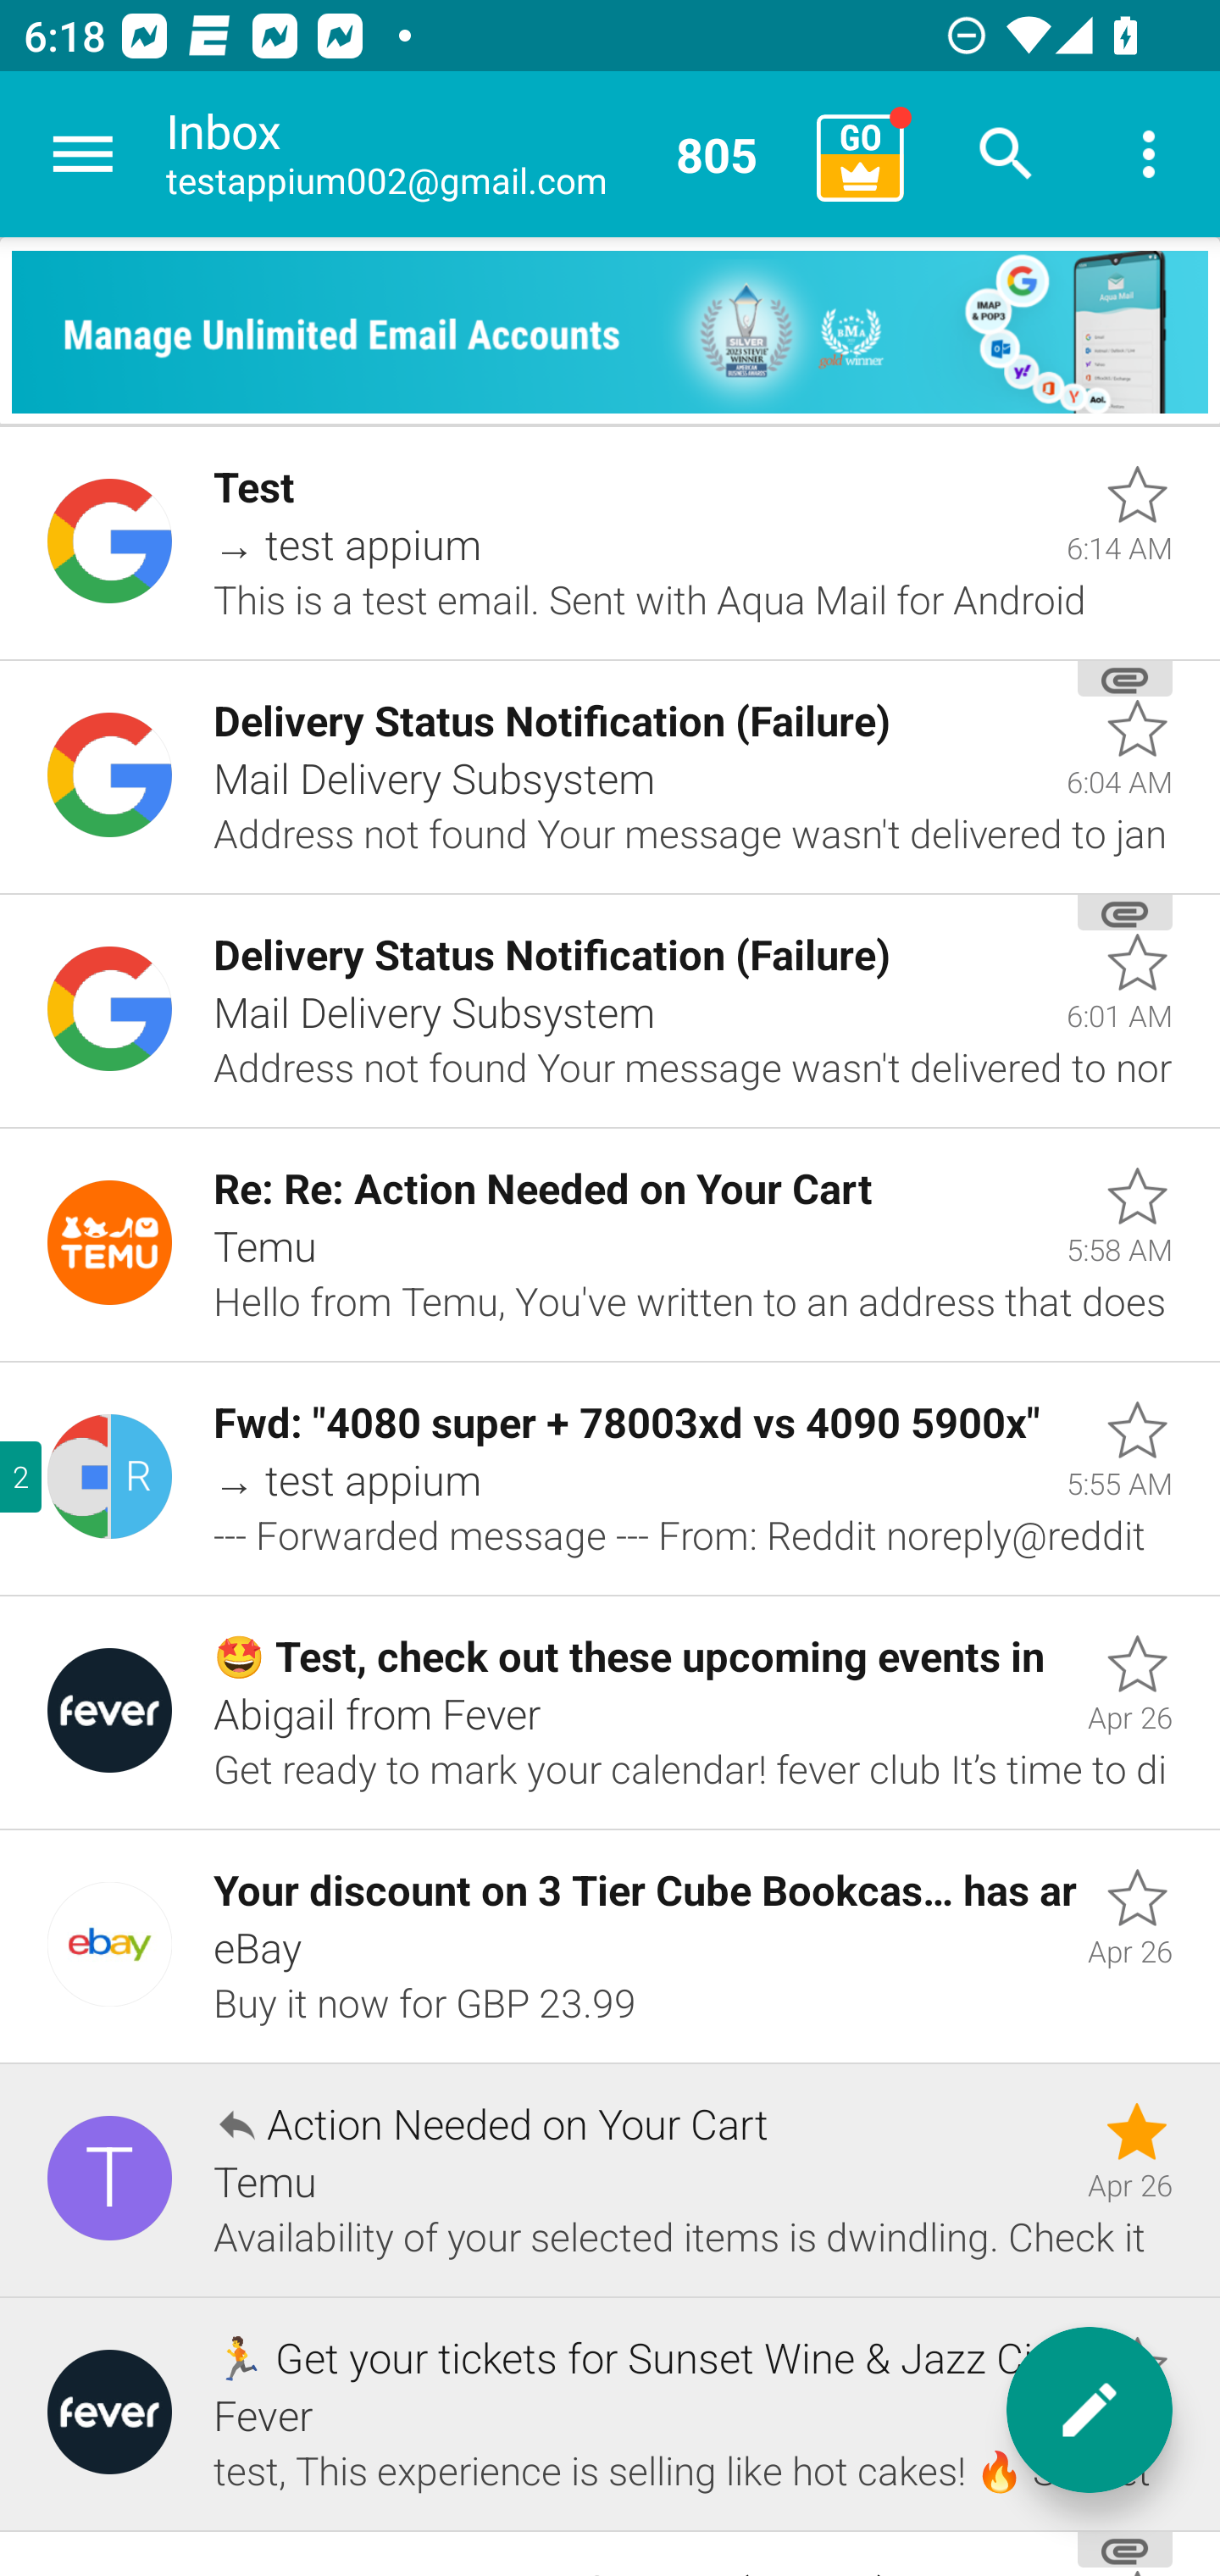  I want to click on Inbox testappium002@gmail.com 805, so click(480, 154).